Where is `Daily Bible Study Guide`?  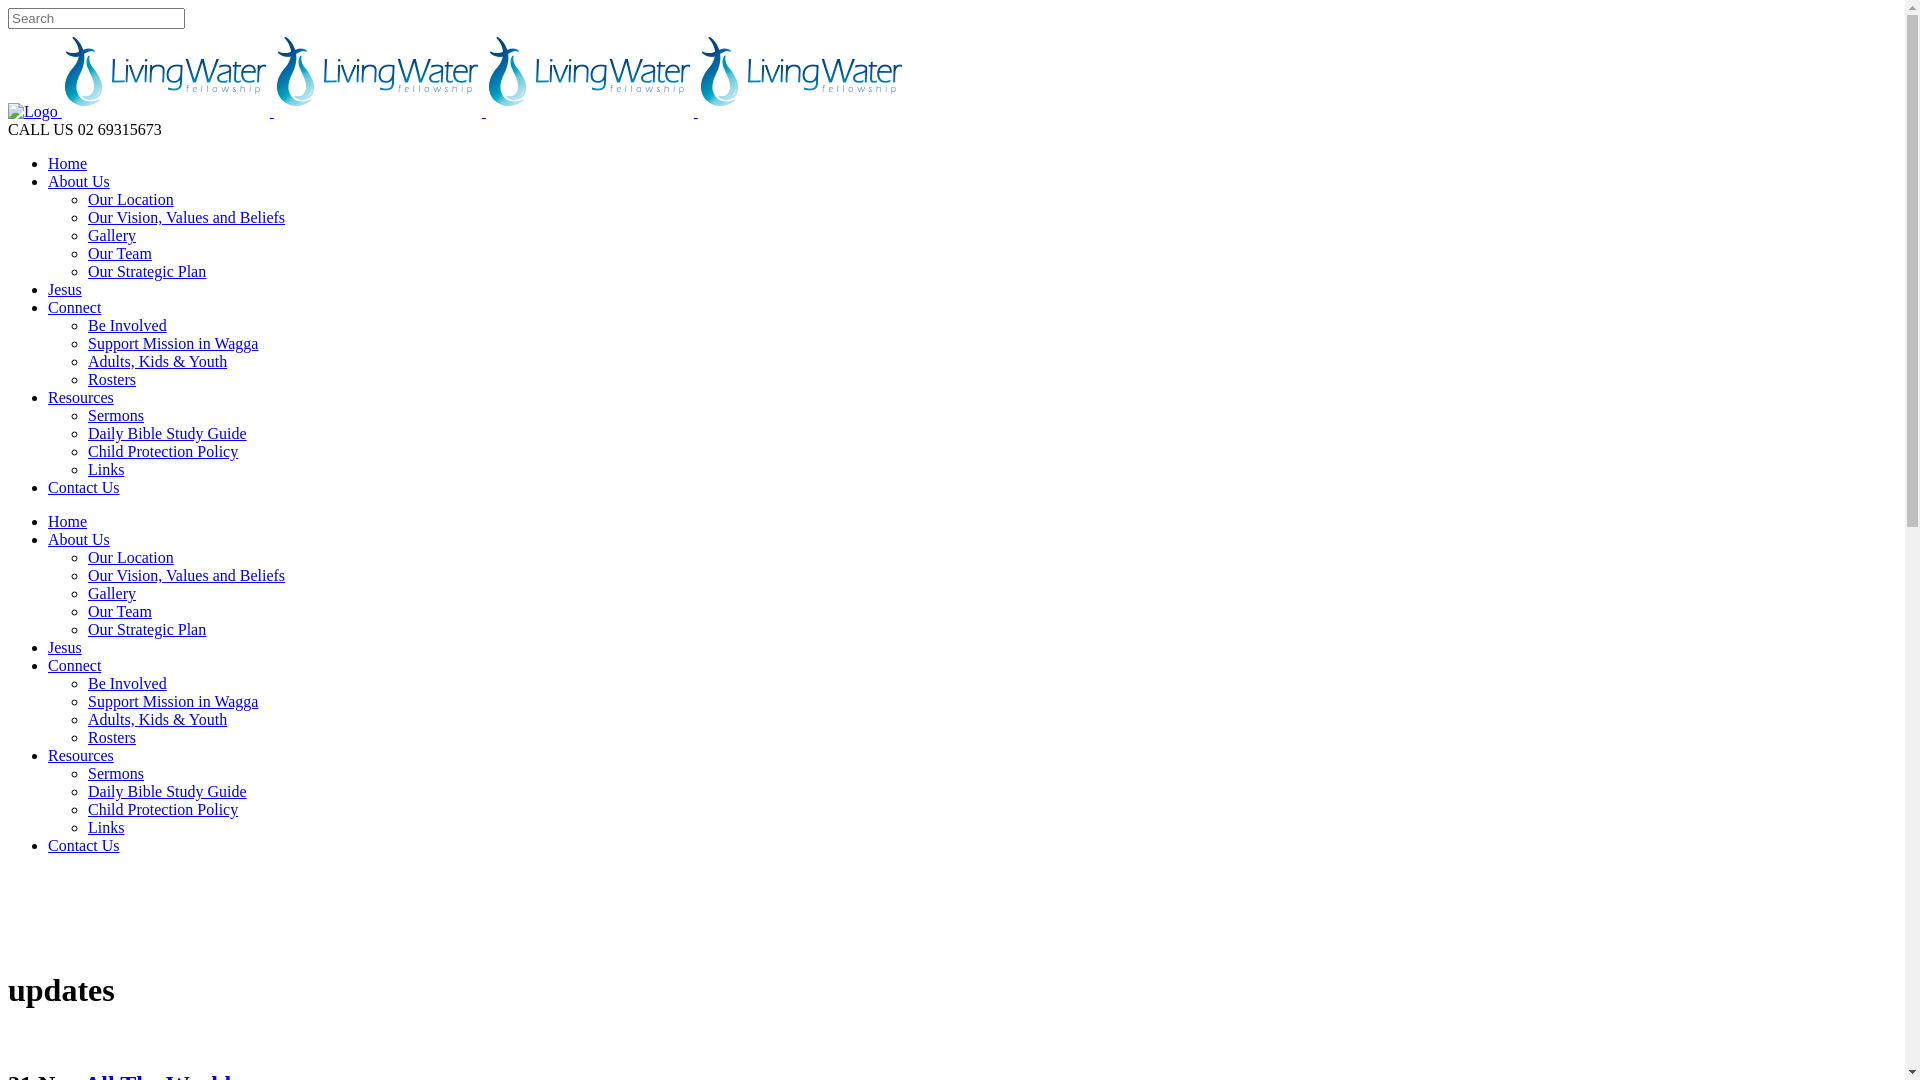 Daily Bible Study Guide is located at coordinates (167, 792).